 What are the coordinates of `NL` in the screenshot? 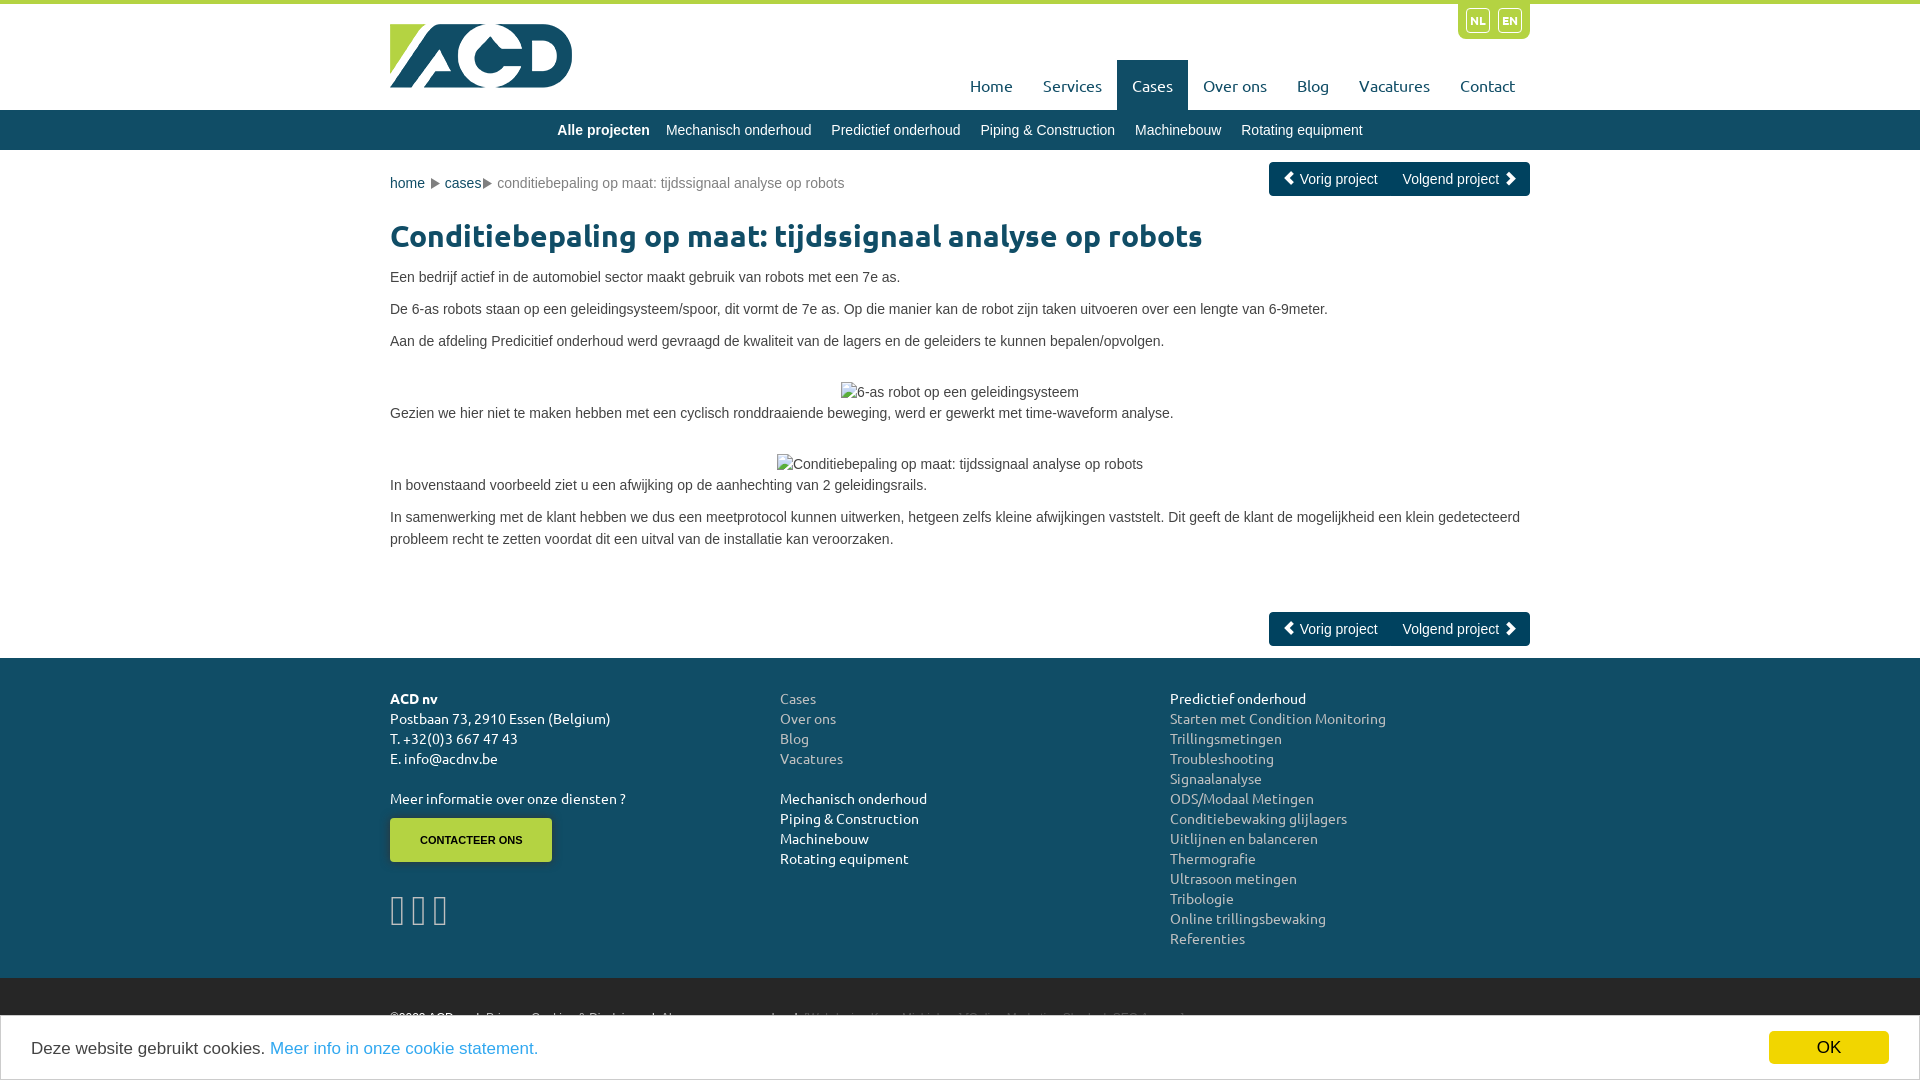 It's located at (1478, 20).